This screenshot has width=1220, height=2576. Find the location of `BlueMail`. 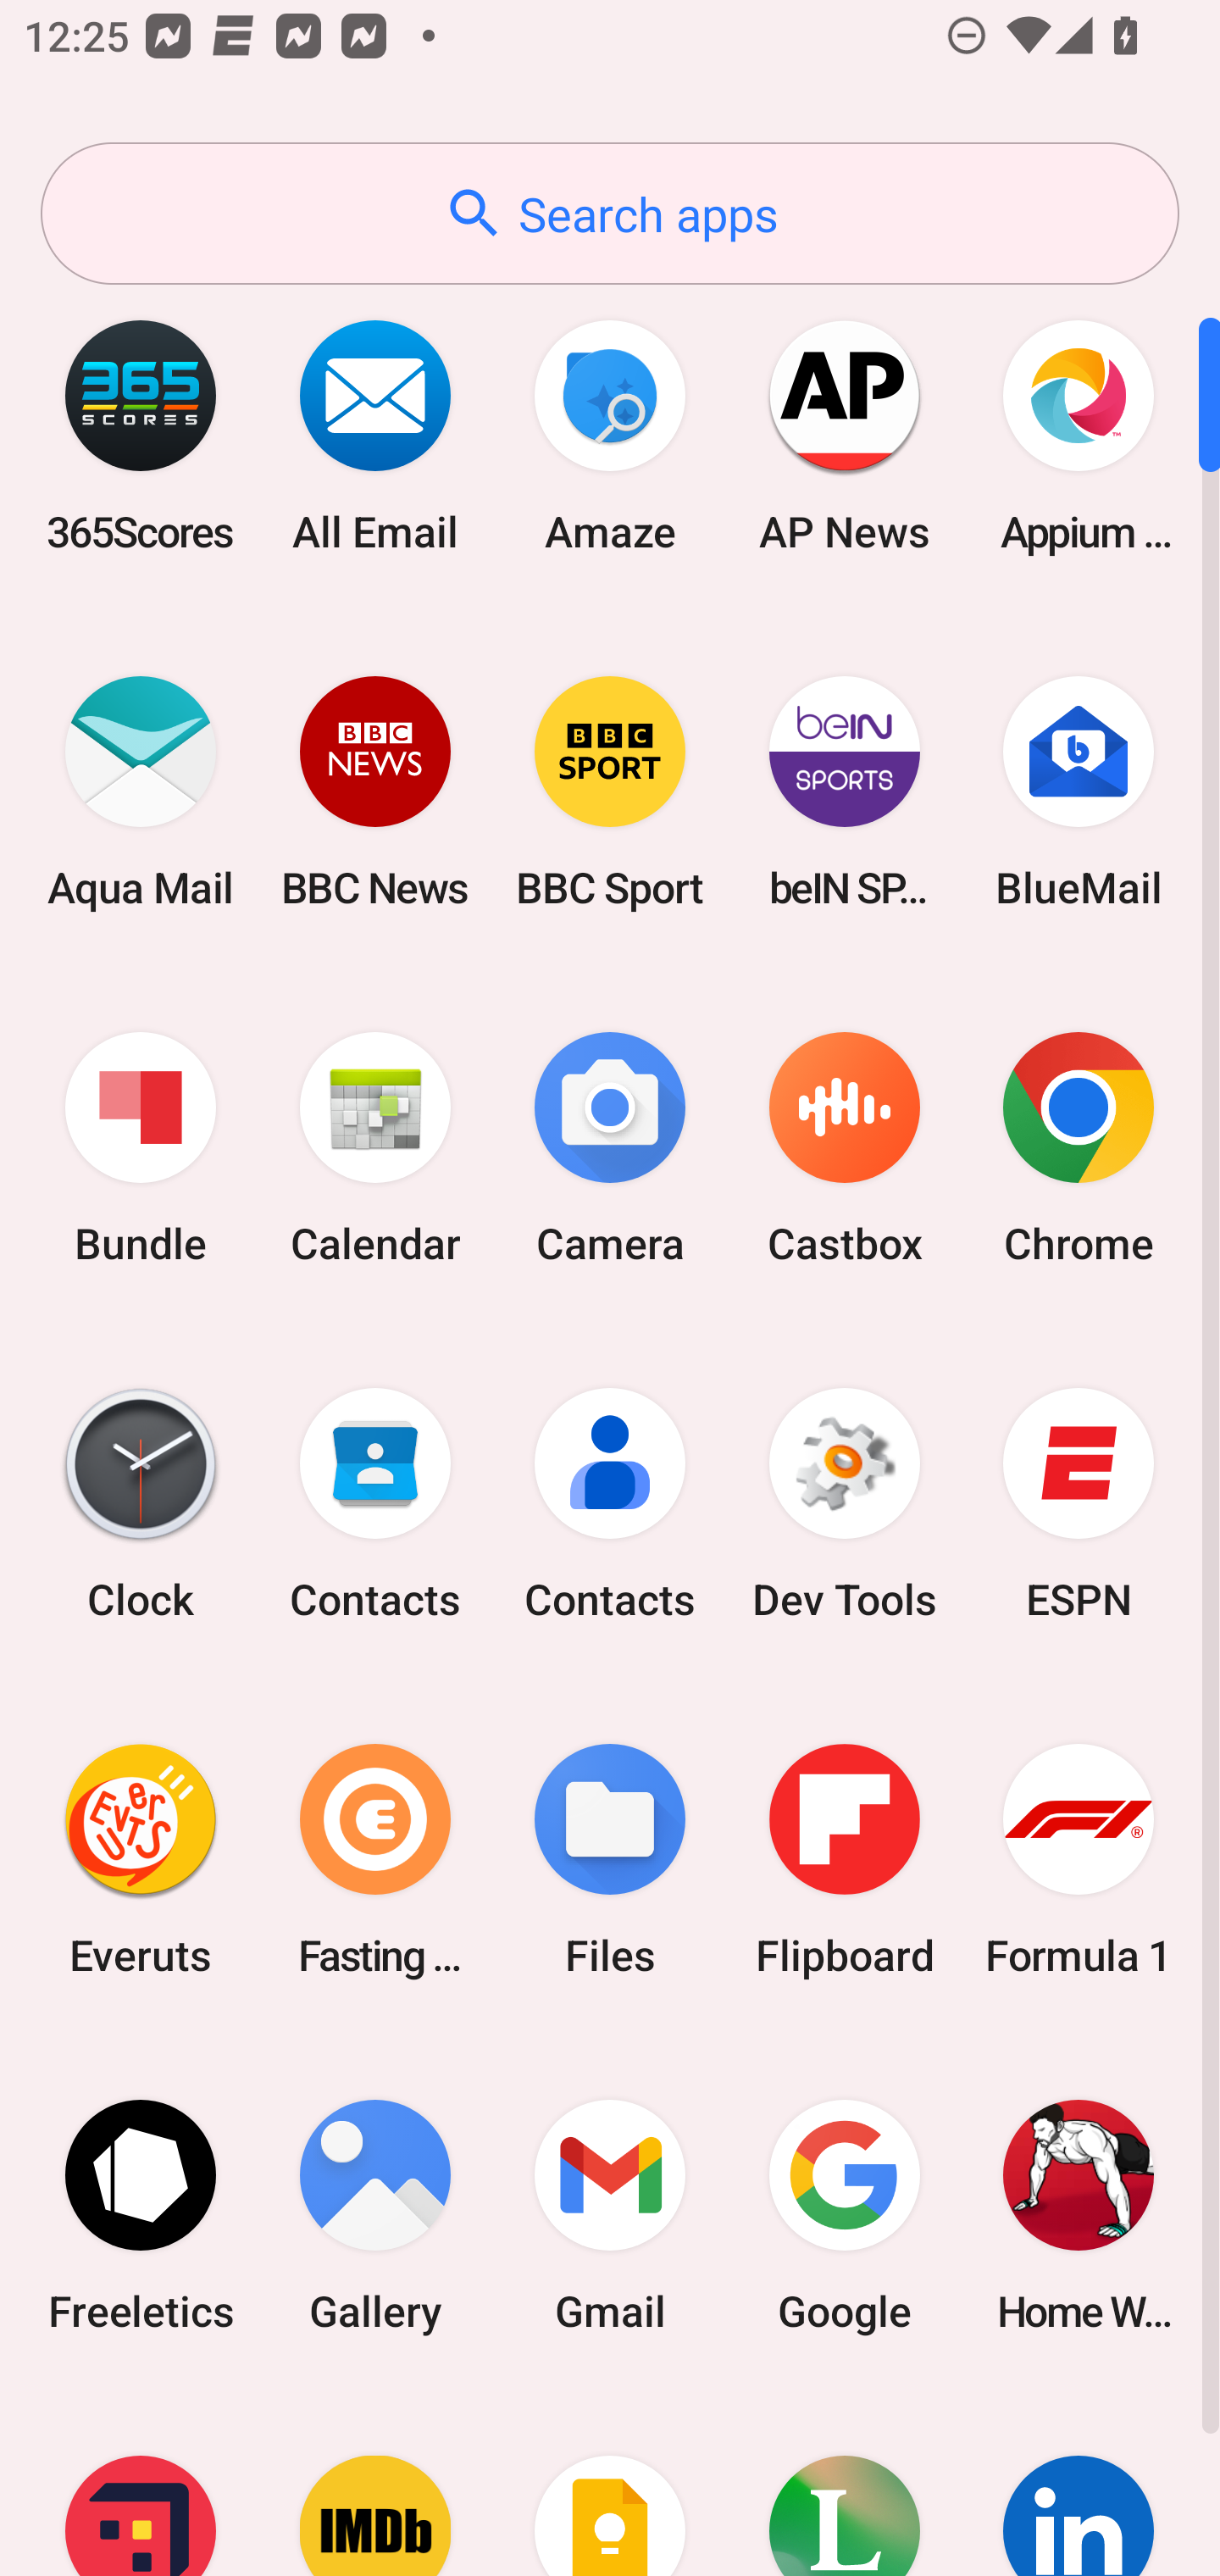

BlueMail is located at coordinates (1079, 791).